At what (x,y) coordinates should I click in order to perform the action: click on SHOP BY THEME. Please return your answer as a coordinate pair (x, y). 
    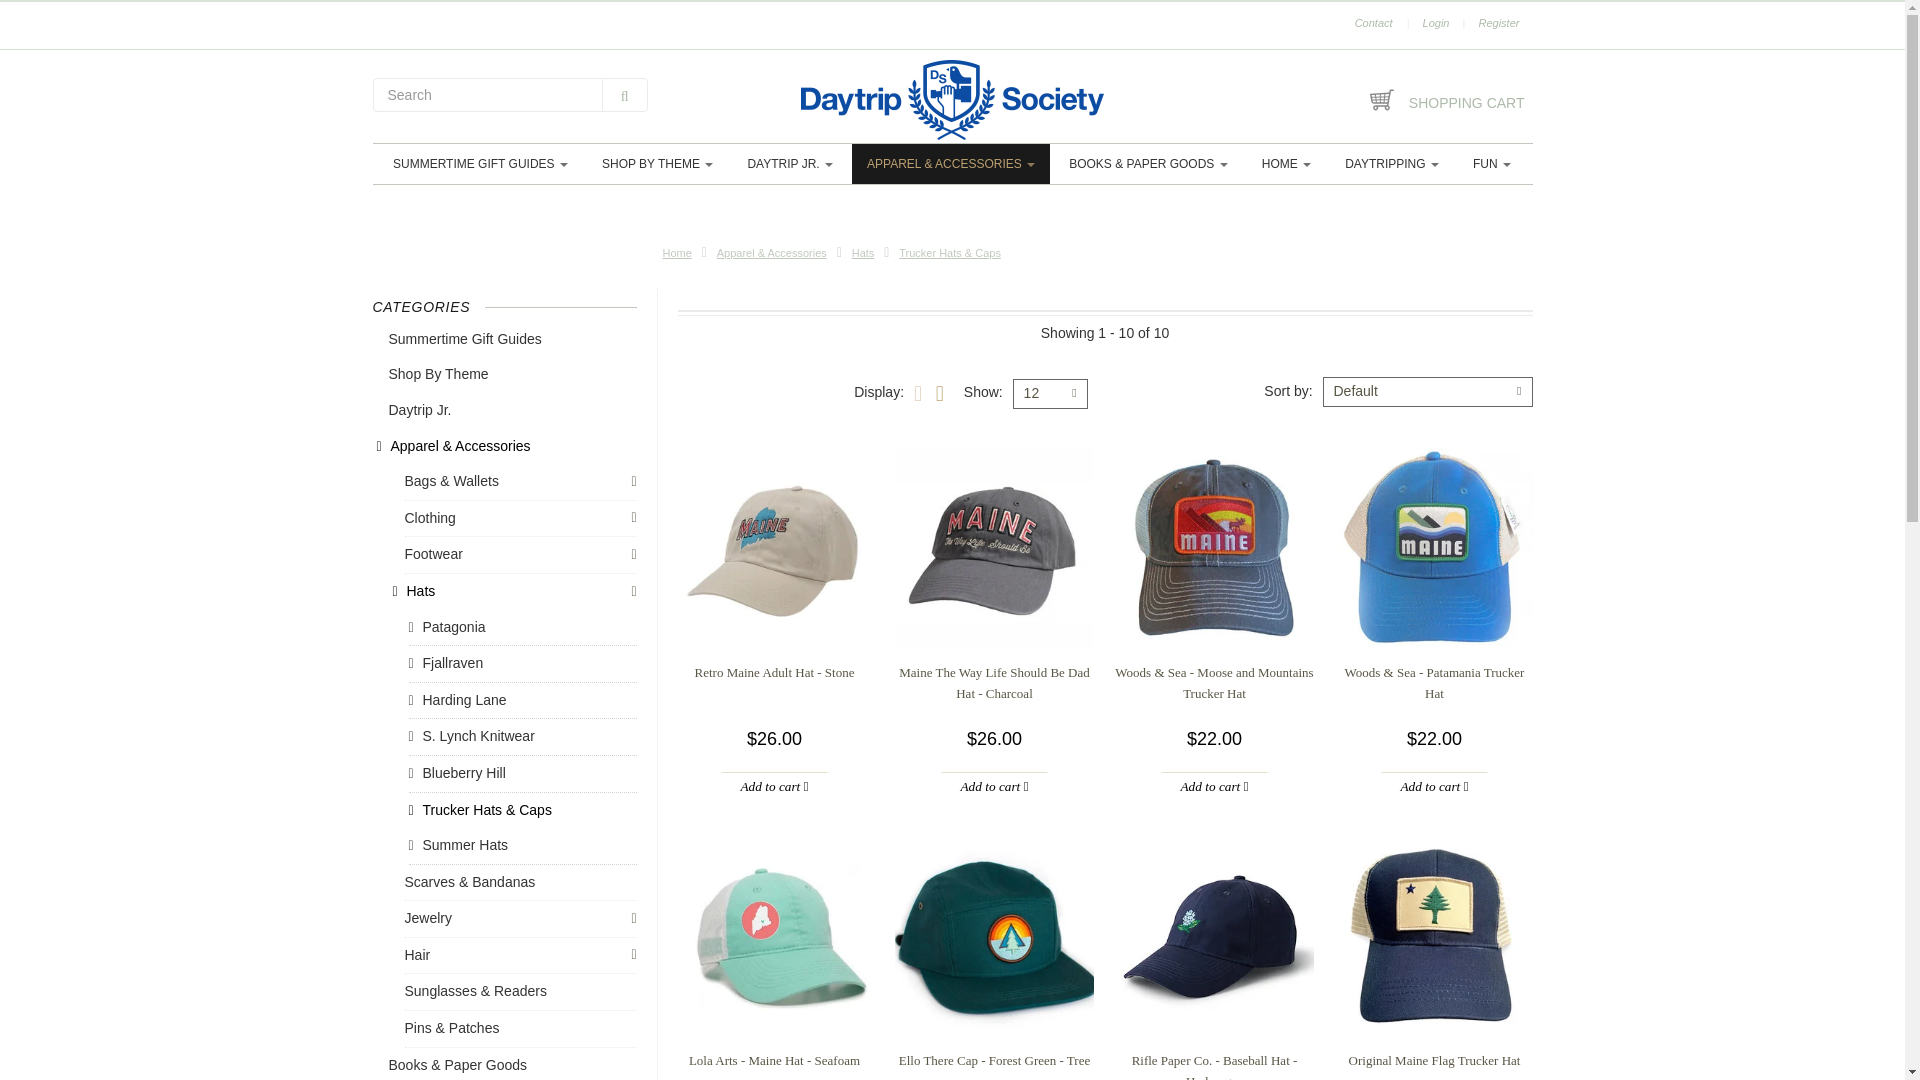
    Looking at the image, I should click on (658, 163).